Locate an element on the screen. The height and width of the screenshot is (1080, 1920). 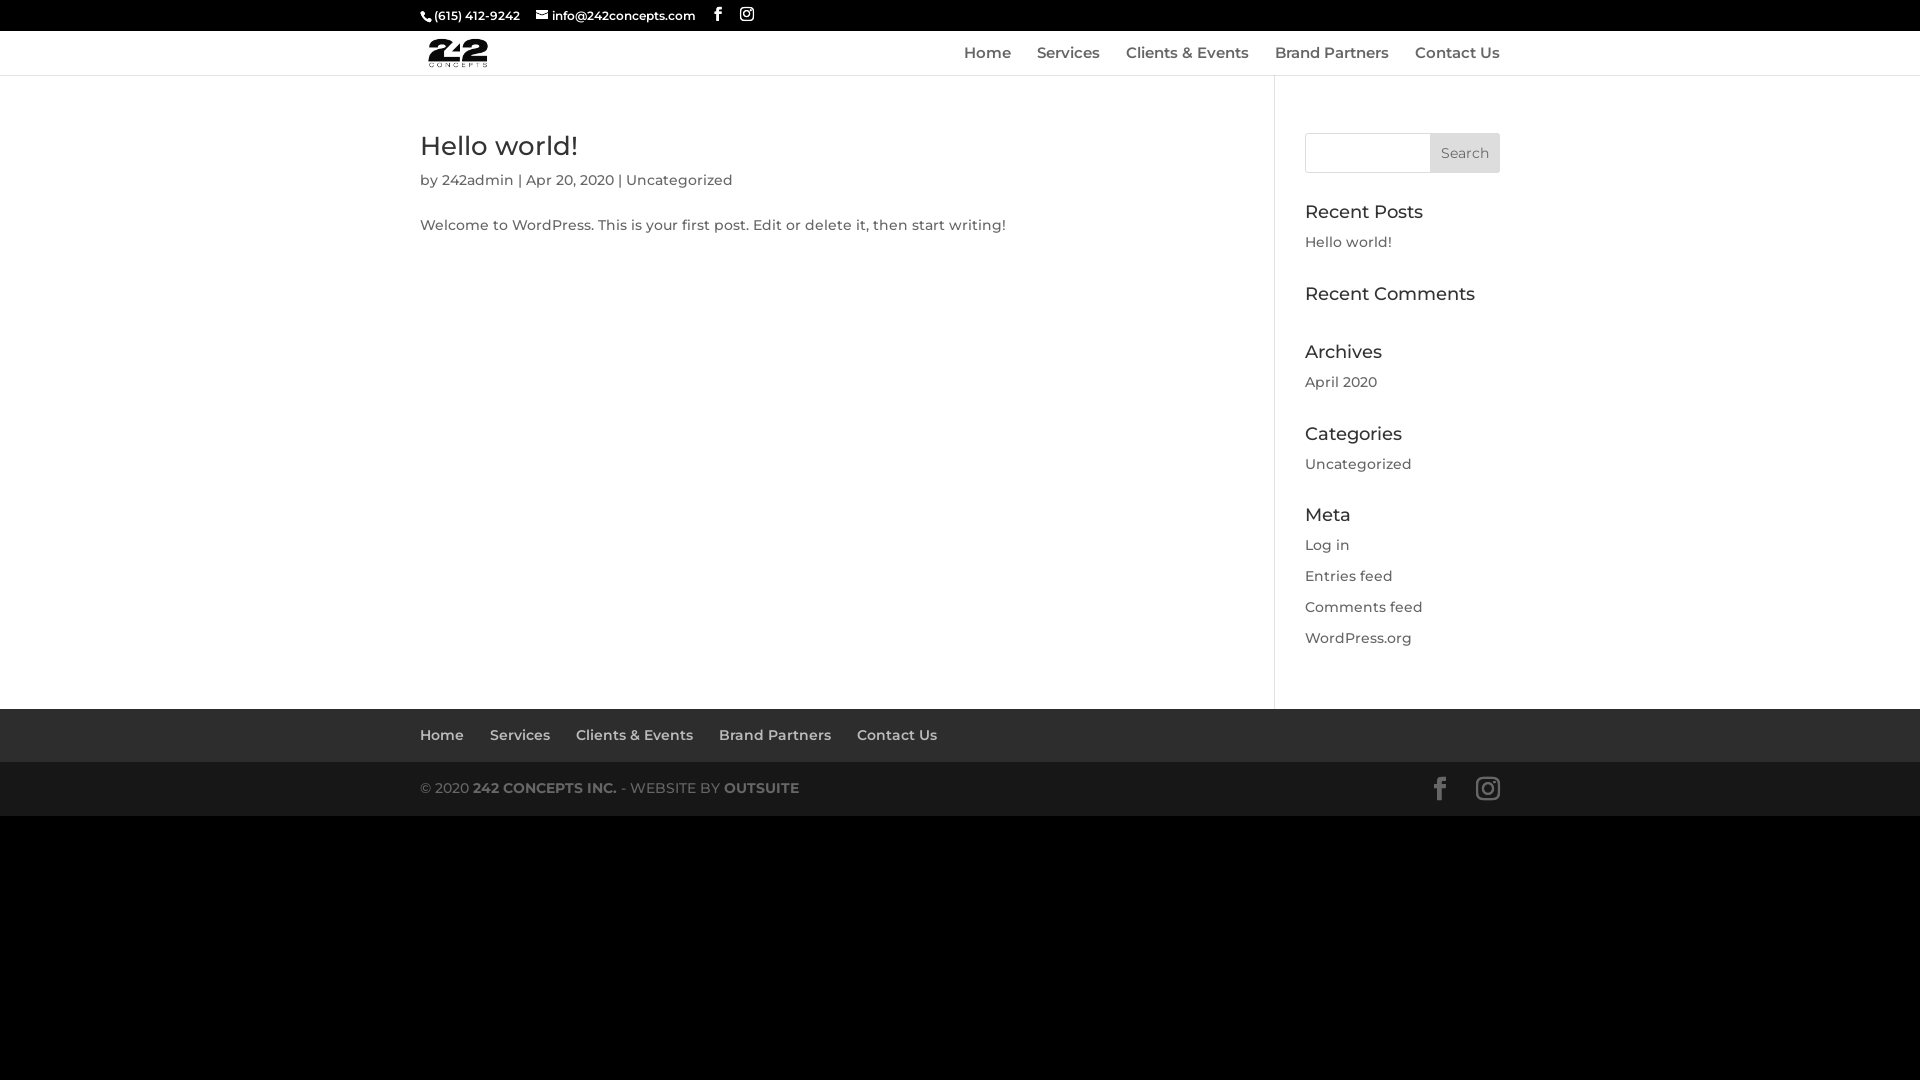
April 2020 is located at coordinates (1341, 382).